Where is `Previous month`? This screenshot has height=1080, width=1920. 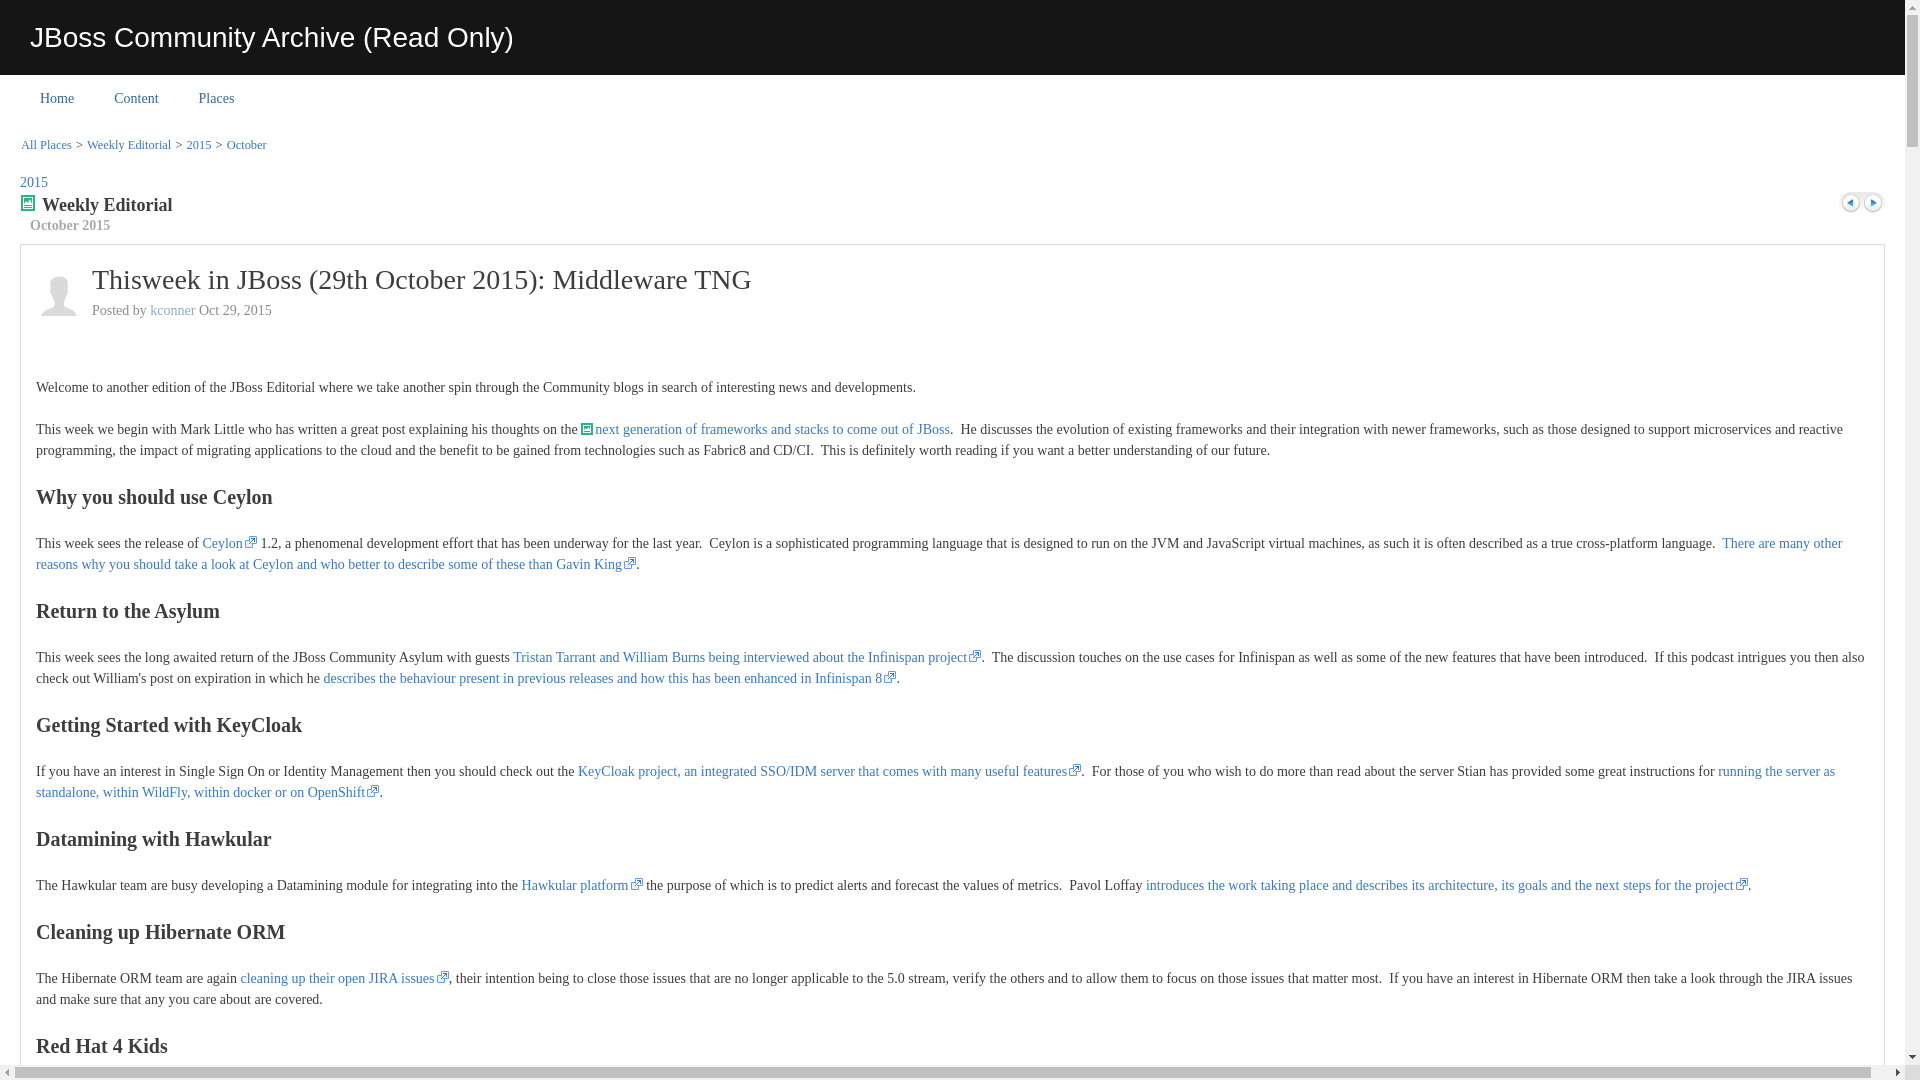
Previous month is located at coordinates (1850, 203).